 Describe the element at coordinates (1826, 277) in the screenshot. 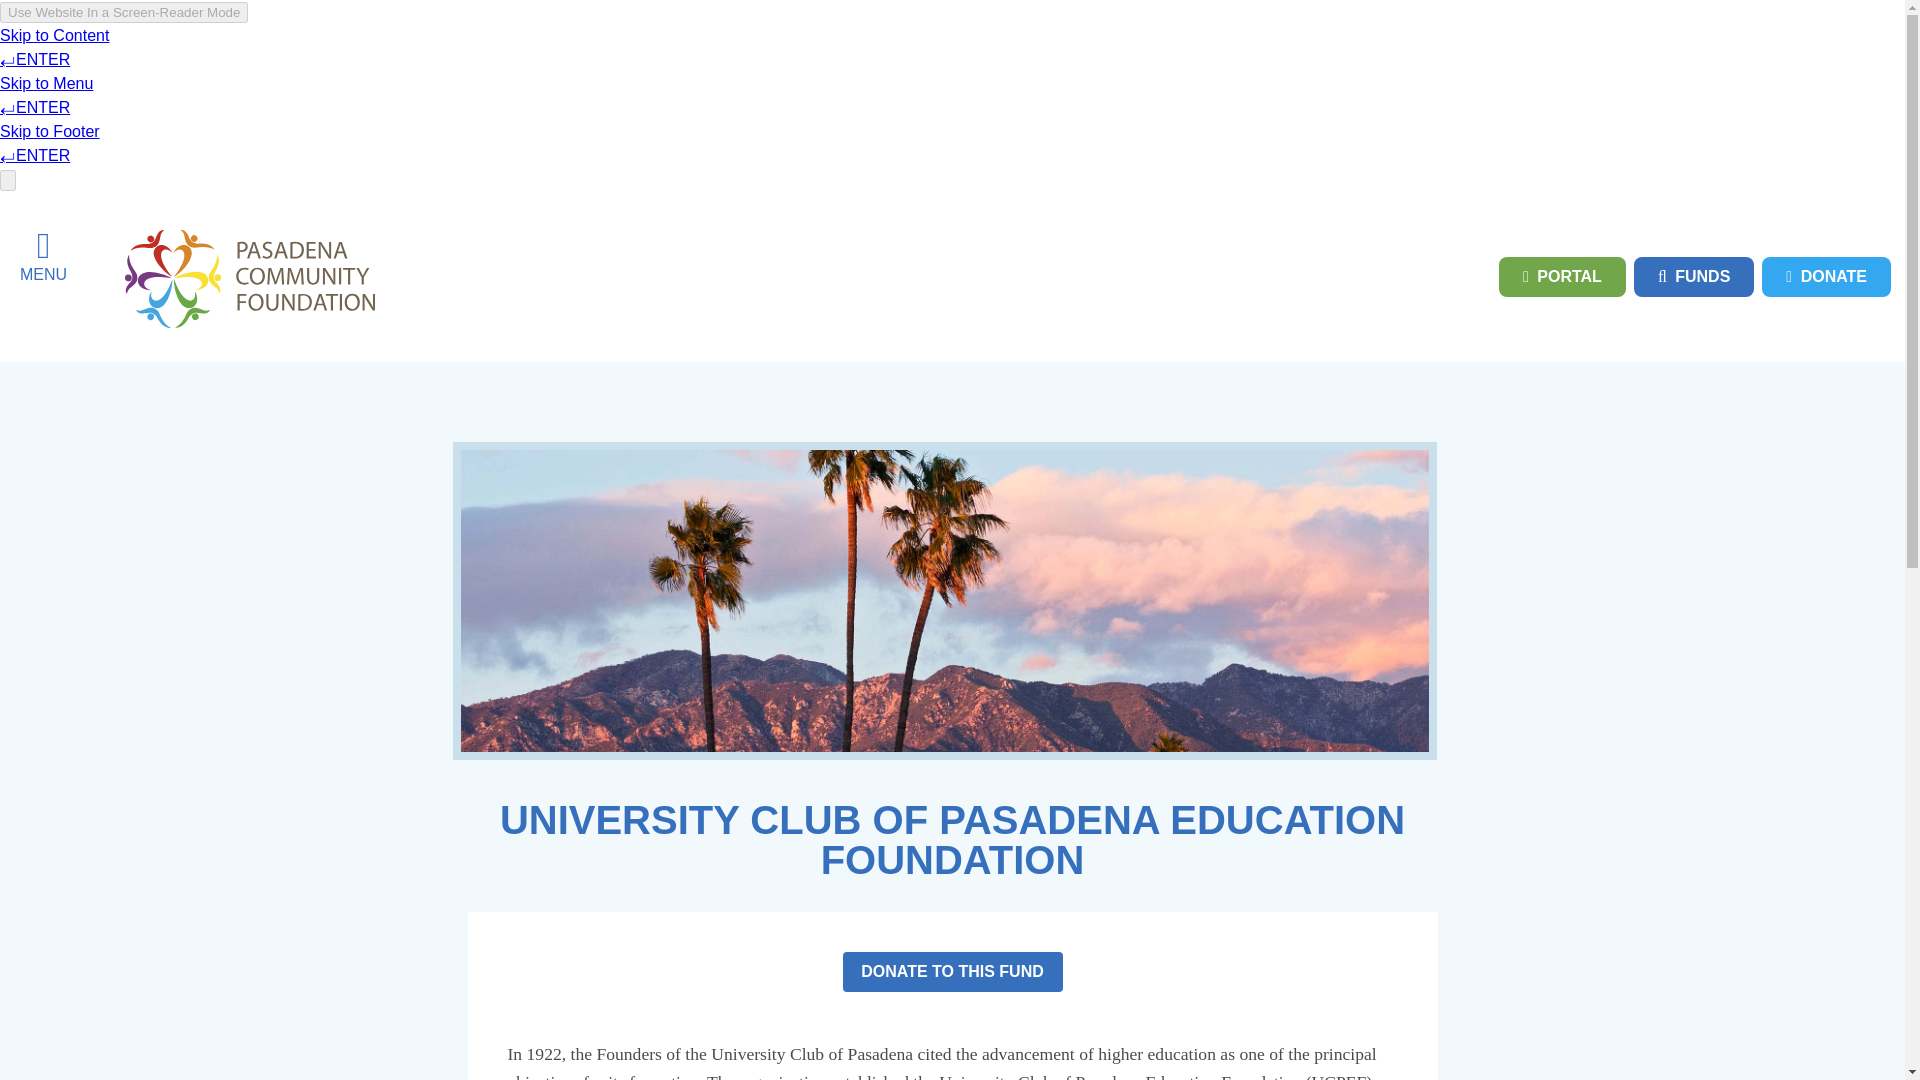

I see `DONATE` at that location.